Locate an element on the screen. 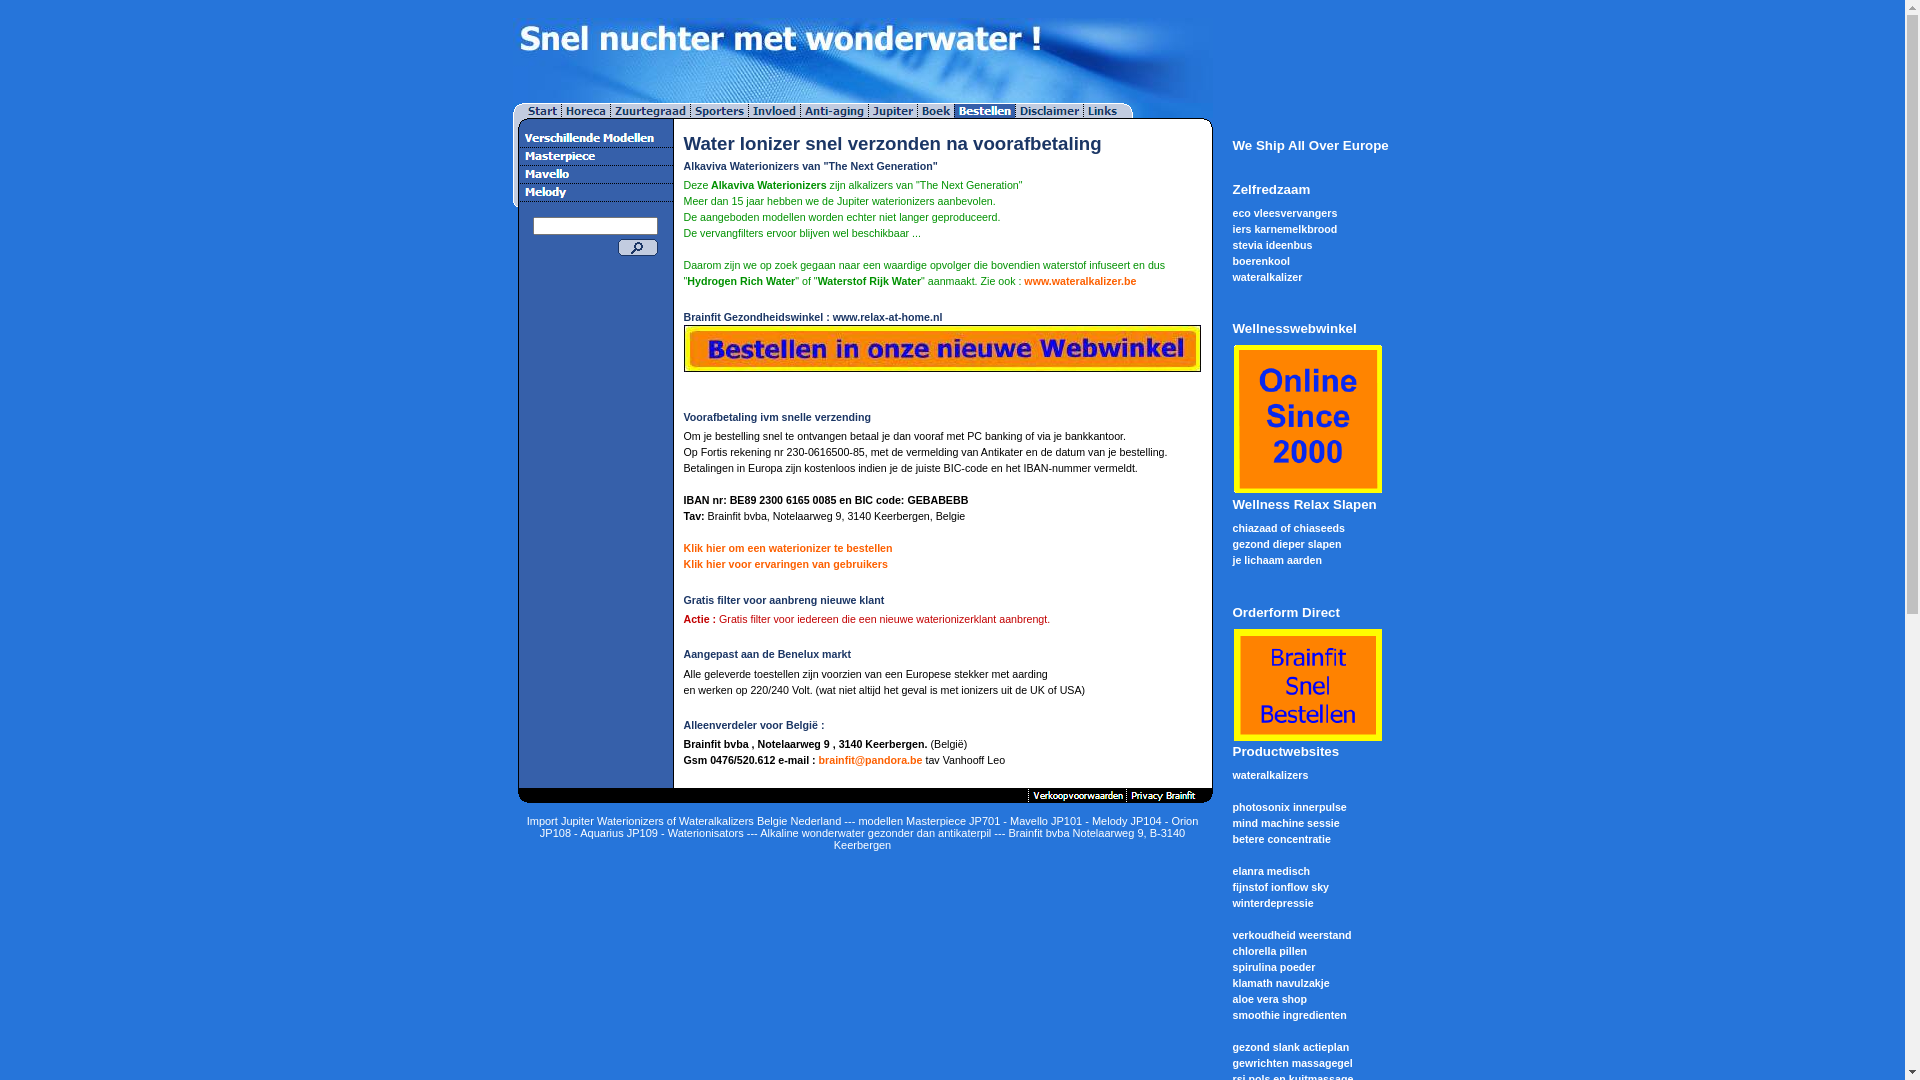 The image size is (1920, 1080). eco vleesvervangers is located at coordinates (1284, 213).